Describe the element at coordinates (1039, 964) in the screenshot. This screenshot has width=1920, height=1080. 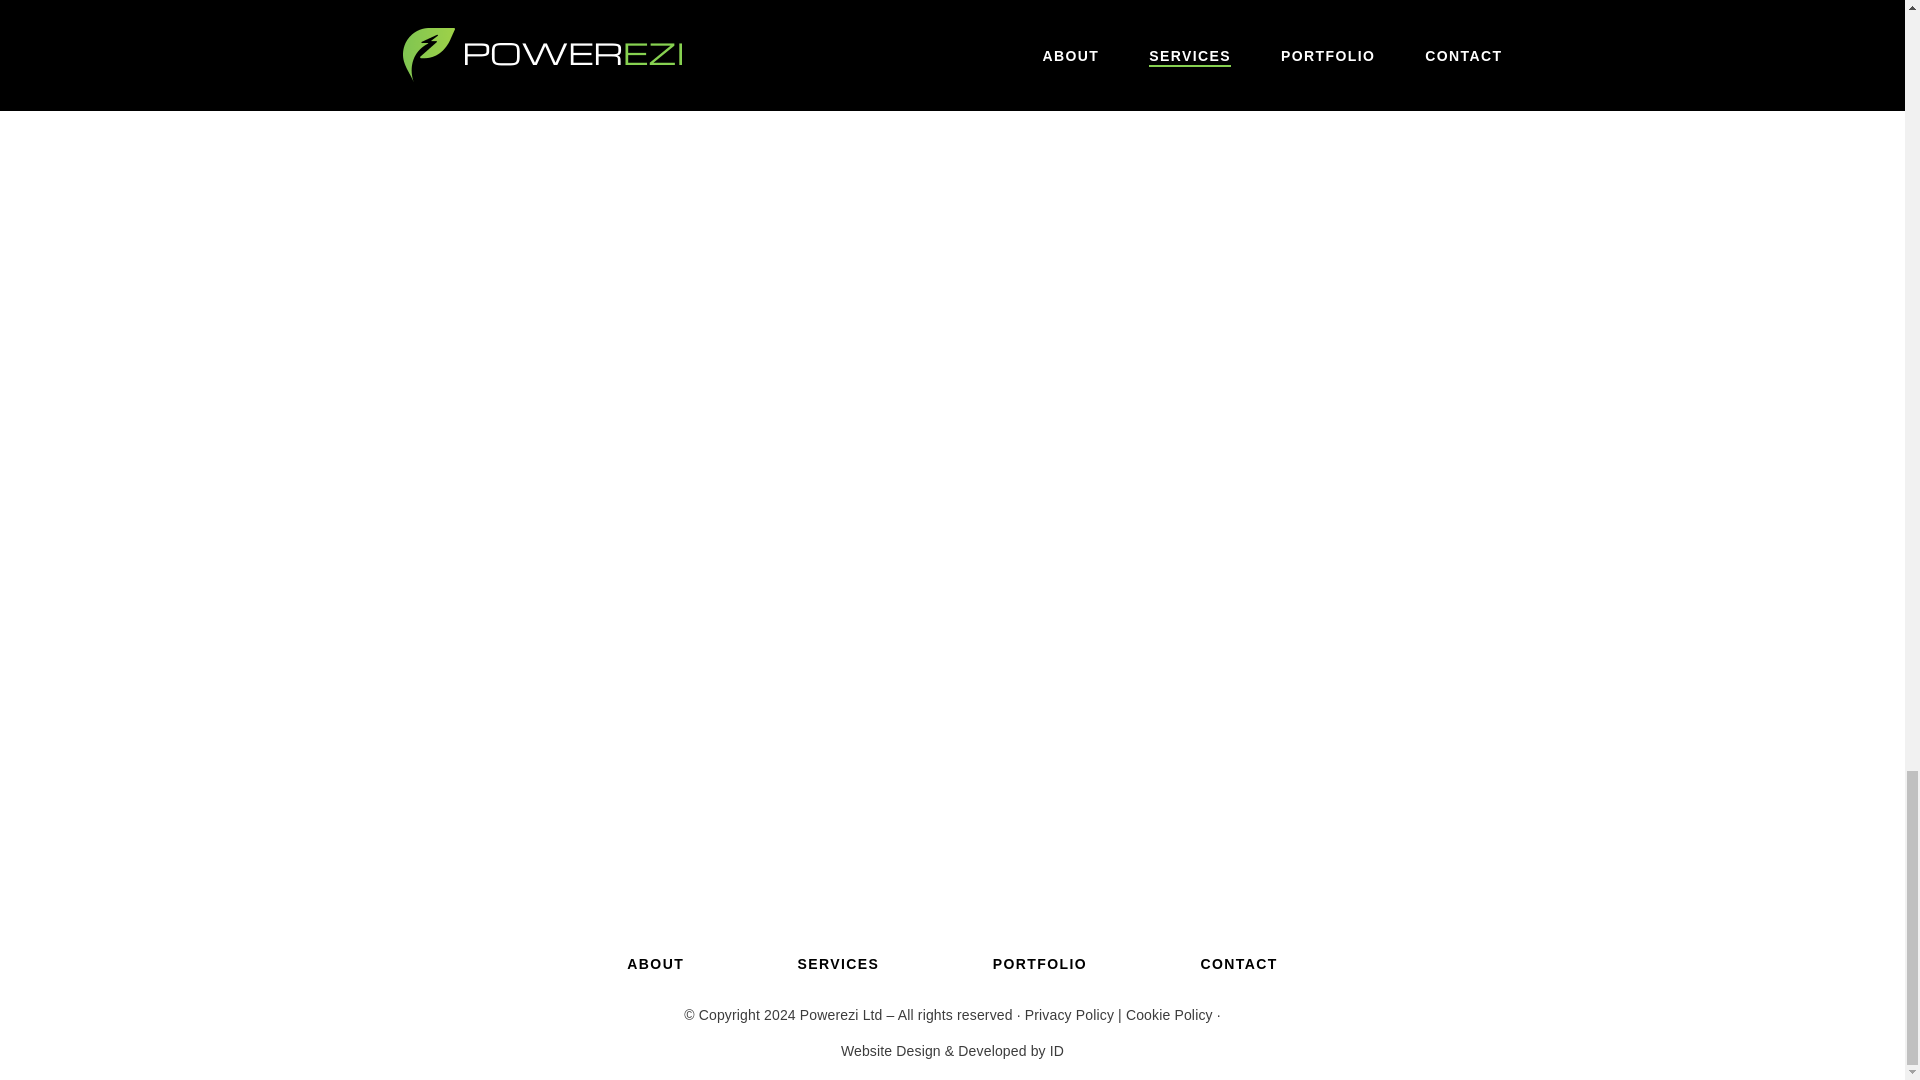
I see `PORTFOLIO` at that location.